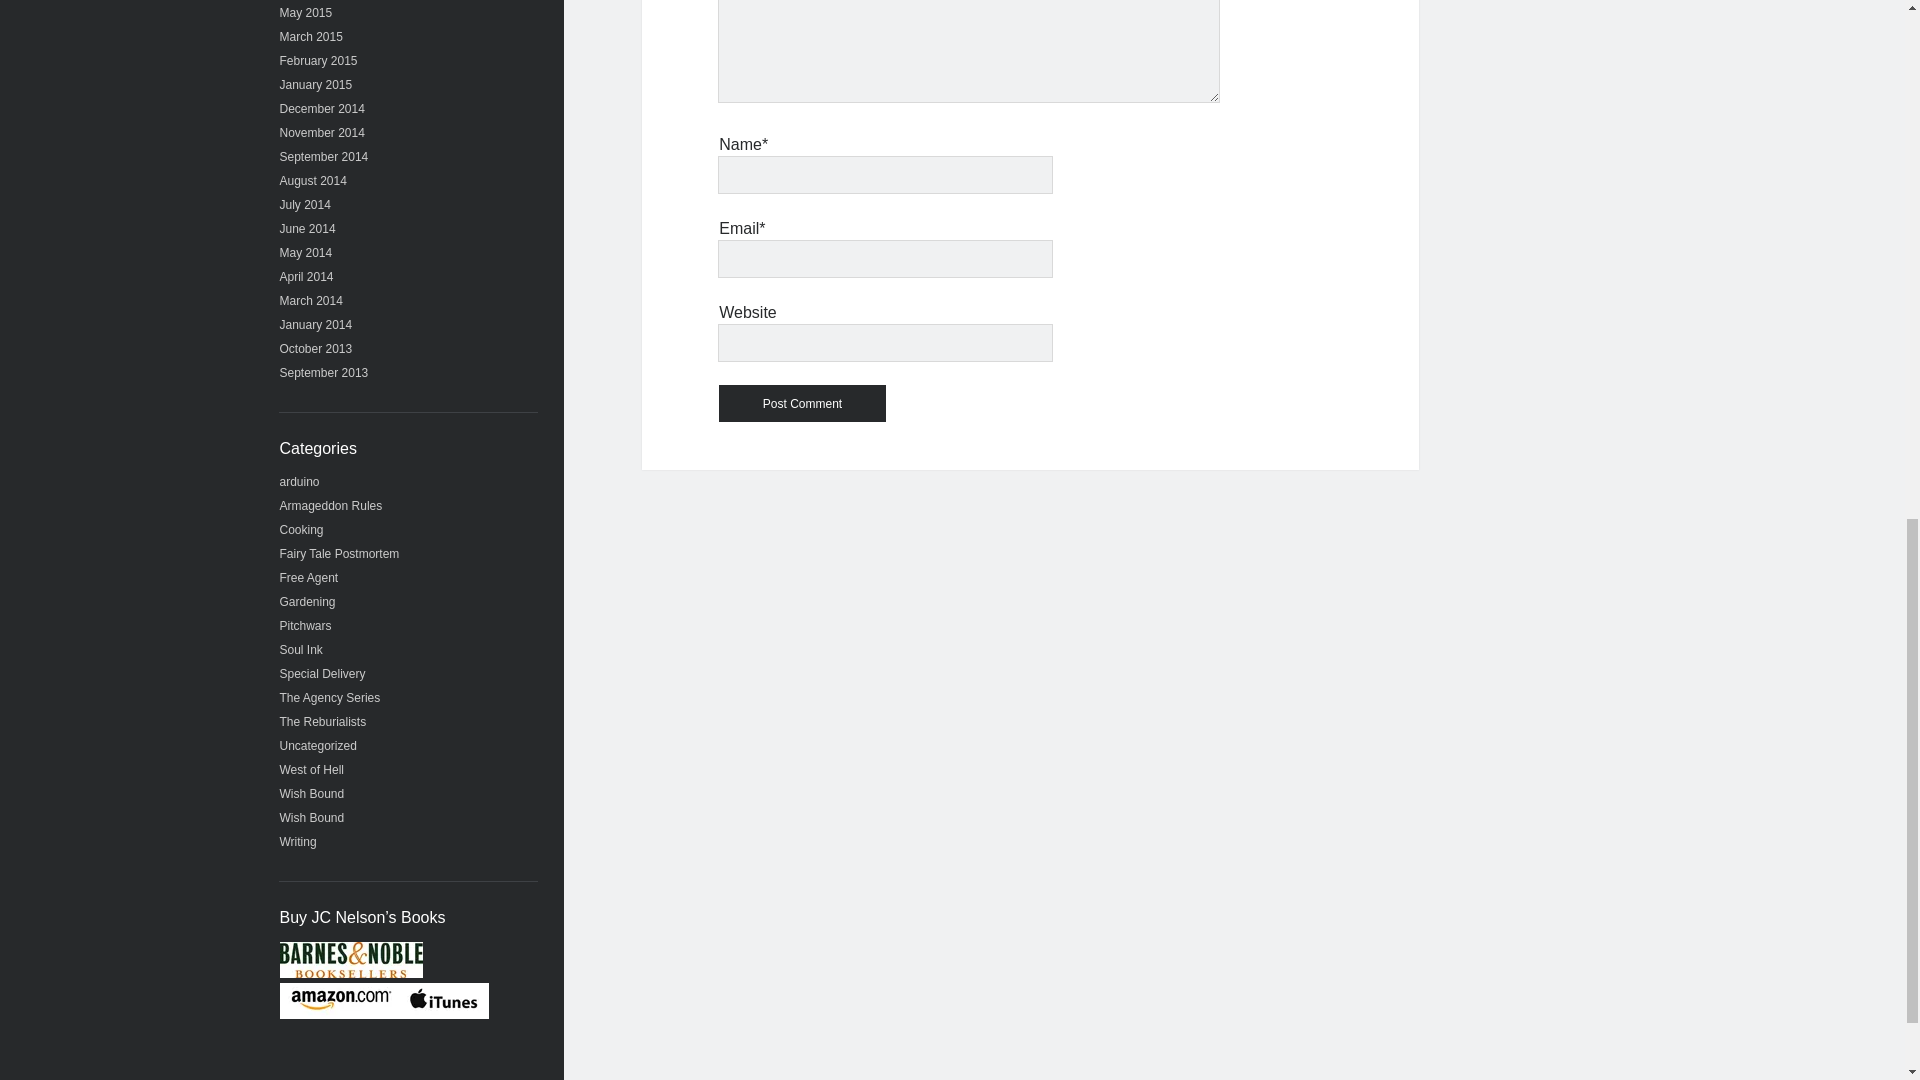 The width and height of the screenshot is (1920, 1080). What do you see at coordinates (316, 84) in the screenshot?
I see `January 2015` at bounding box center [316, 84].